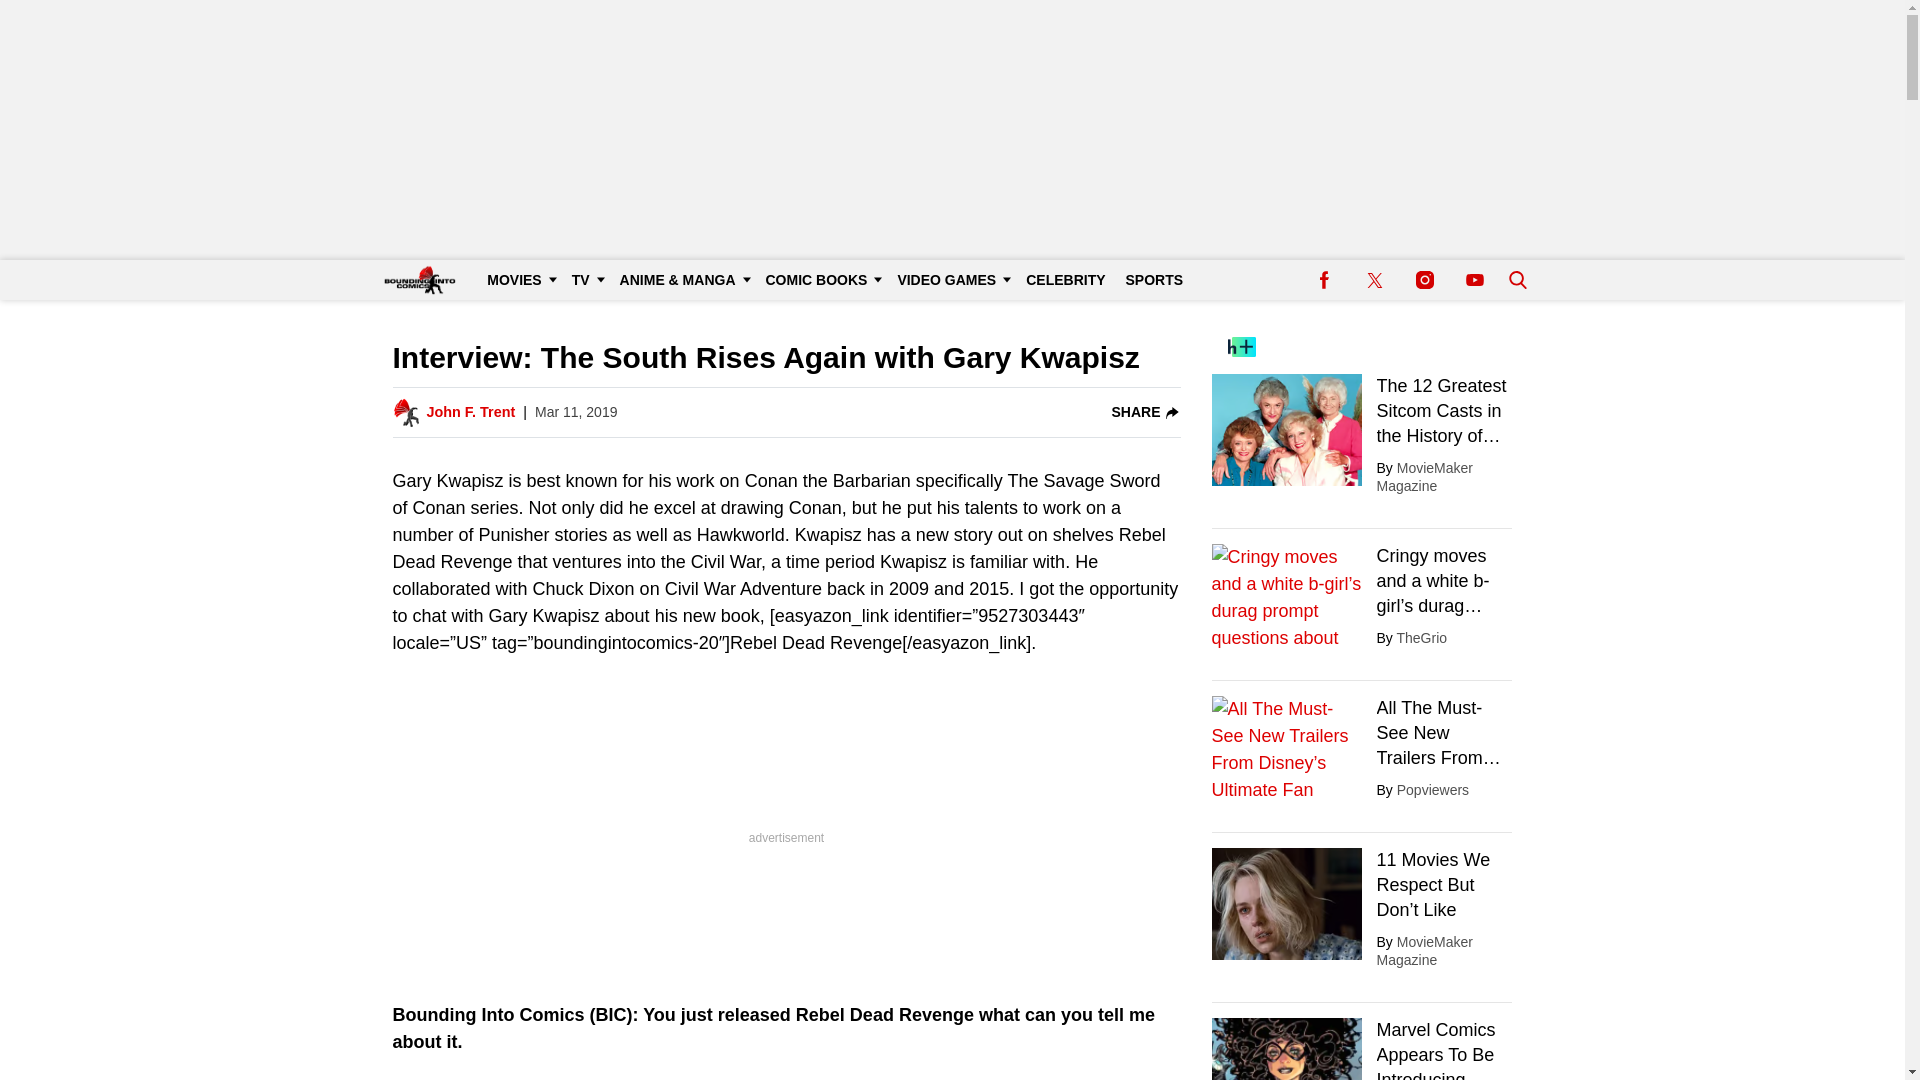  What do you see at coordinates (470, 412) in the screenshot?
I see `Posts by John F. Trent` at bounding box center [470, 412].